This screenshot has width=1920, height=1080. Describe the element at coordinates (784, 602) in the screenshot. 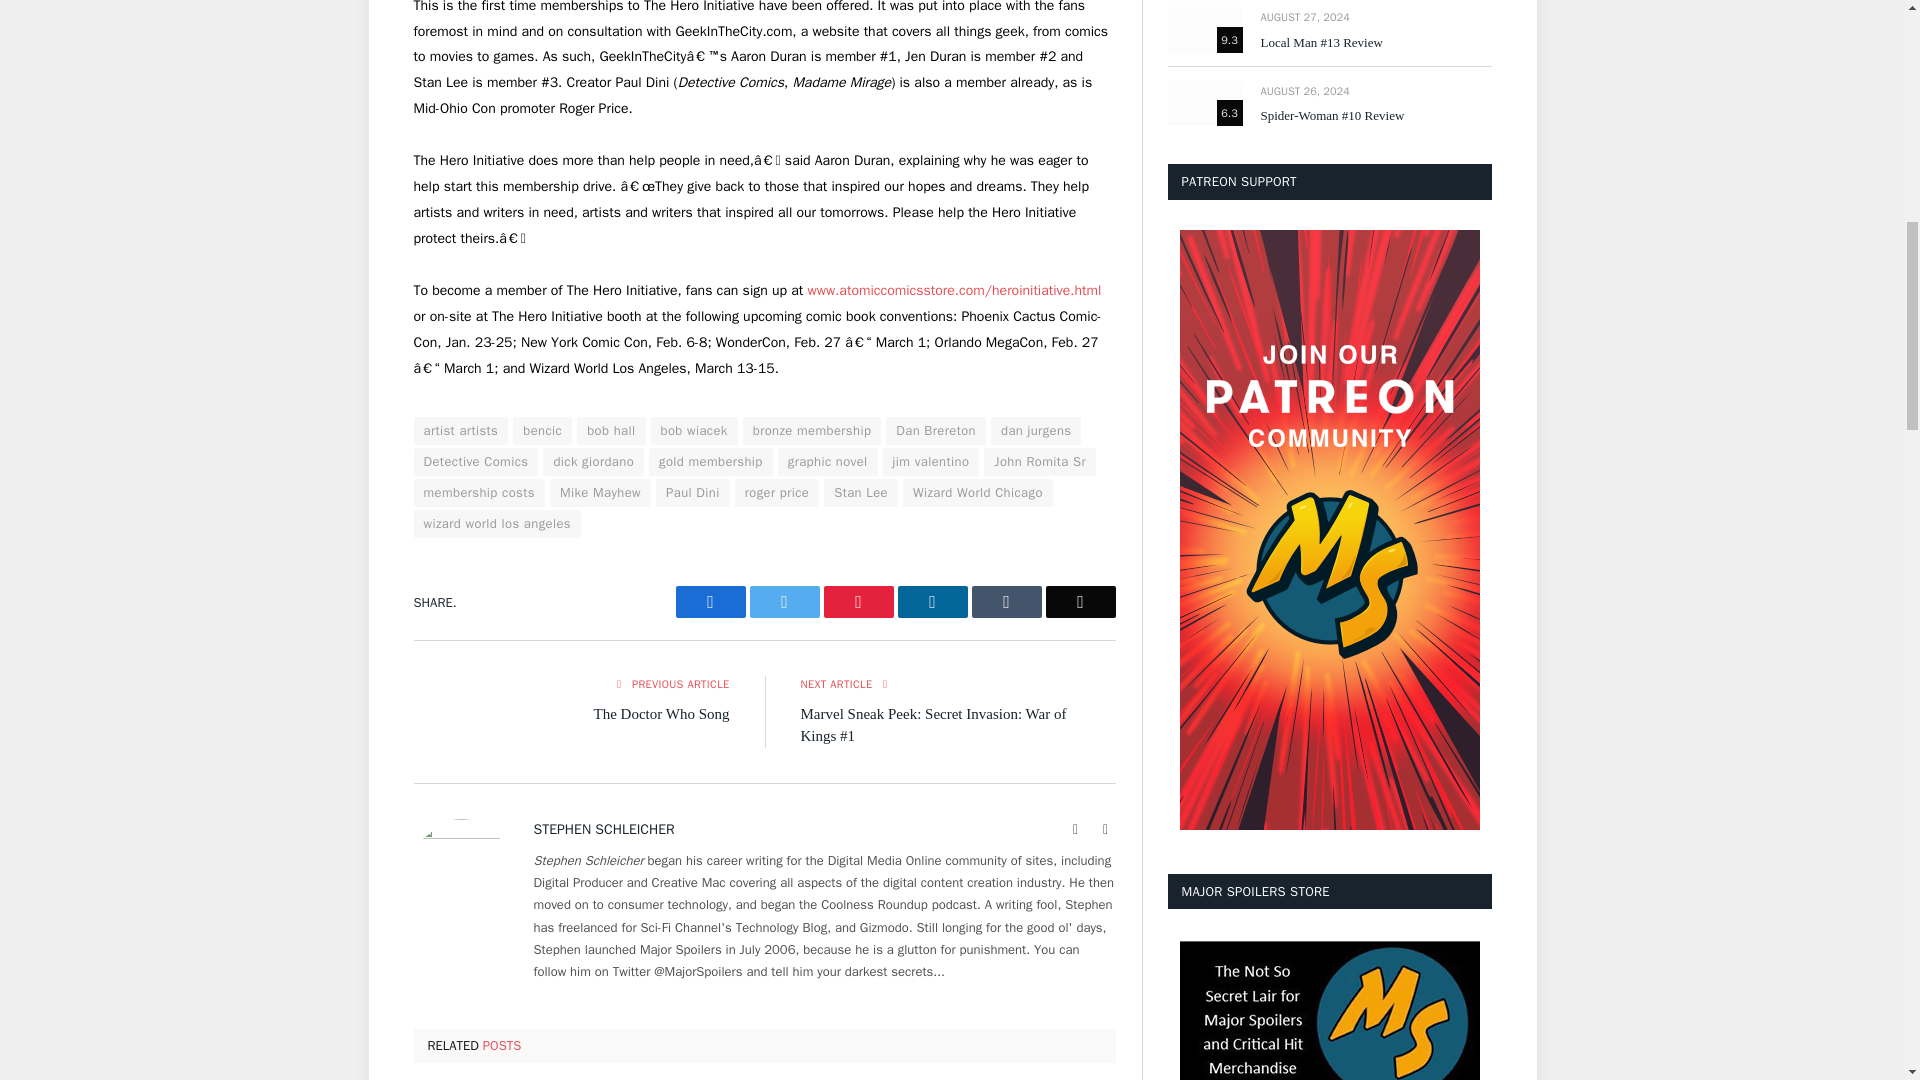

I see `Share on Twitter` at that location.